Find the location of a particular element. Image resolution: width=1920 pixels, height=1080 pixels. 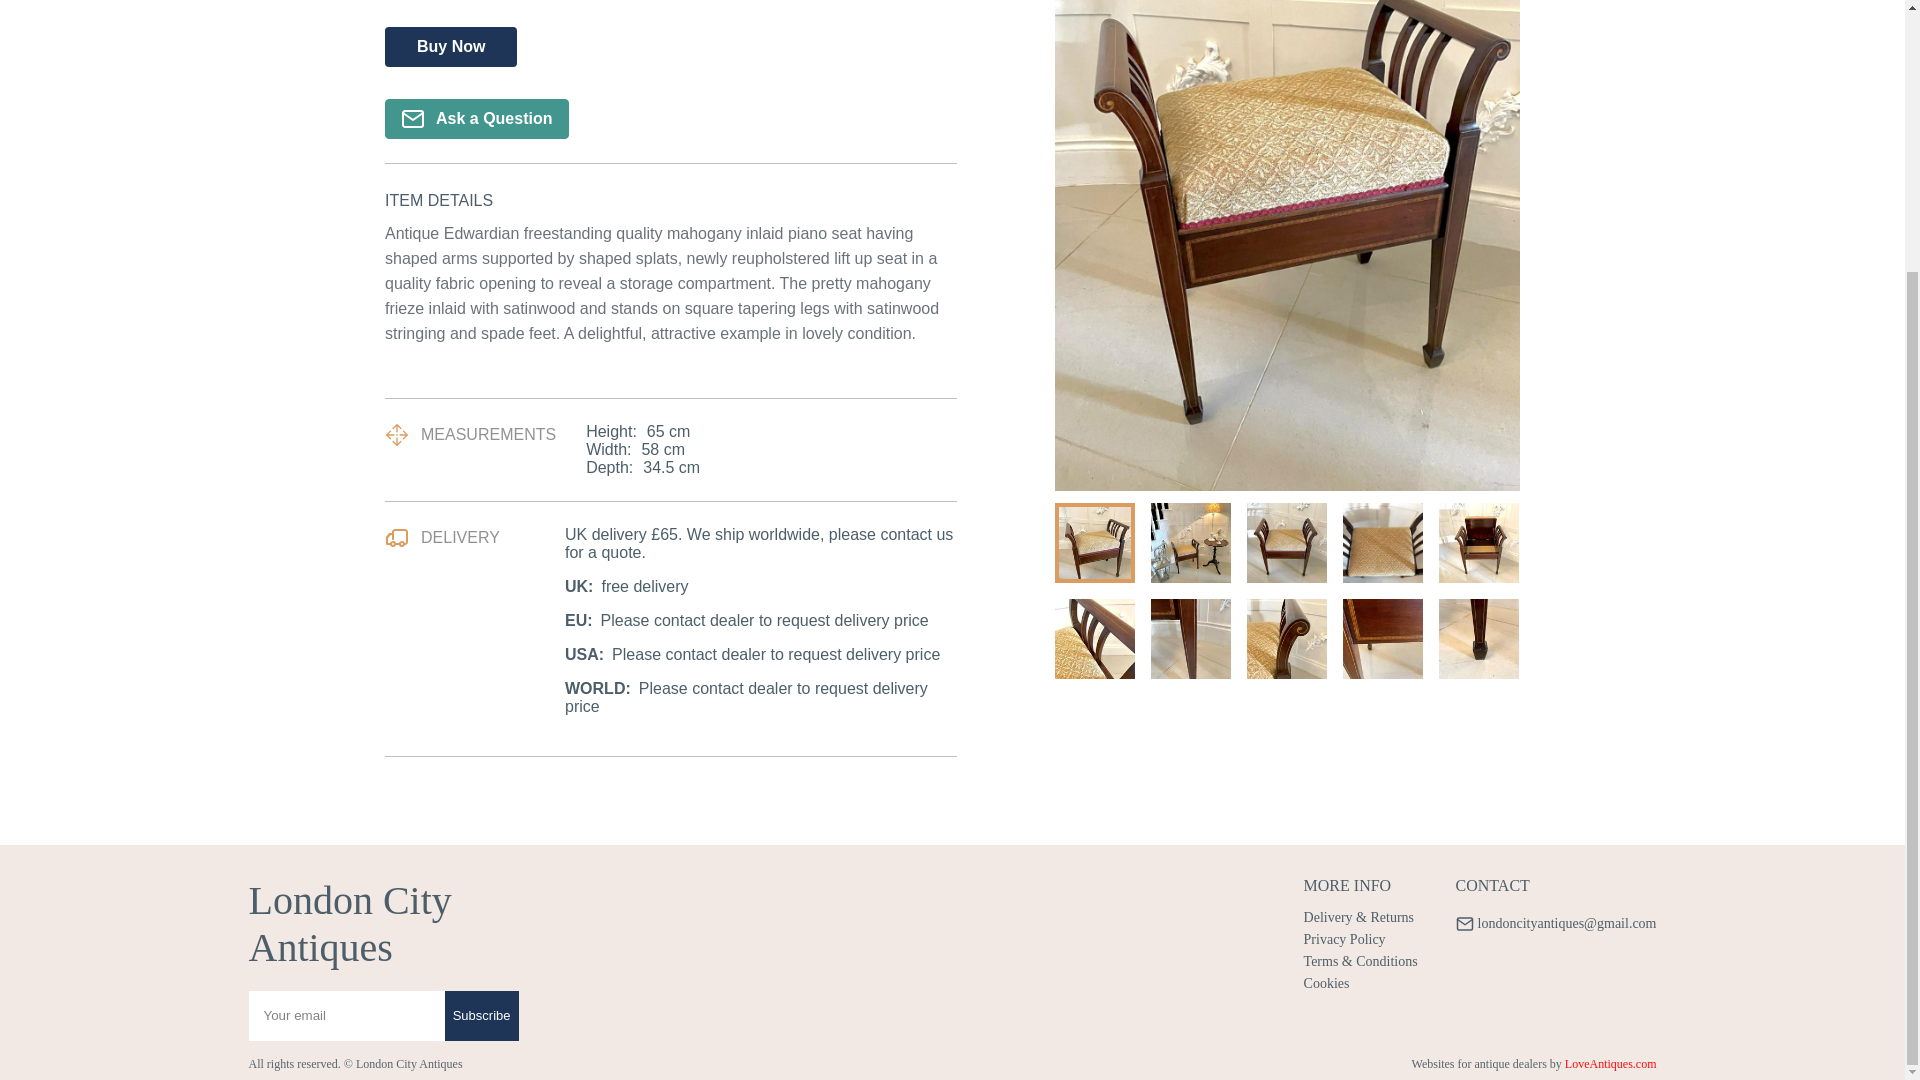

Item Main Image is located at coordinates (1287, 246).